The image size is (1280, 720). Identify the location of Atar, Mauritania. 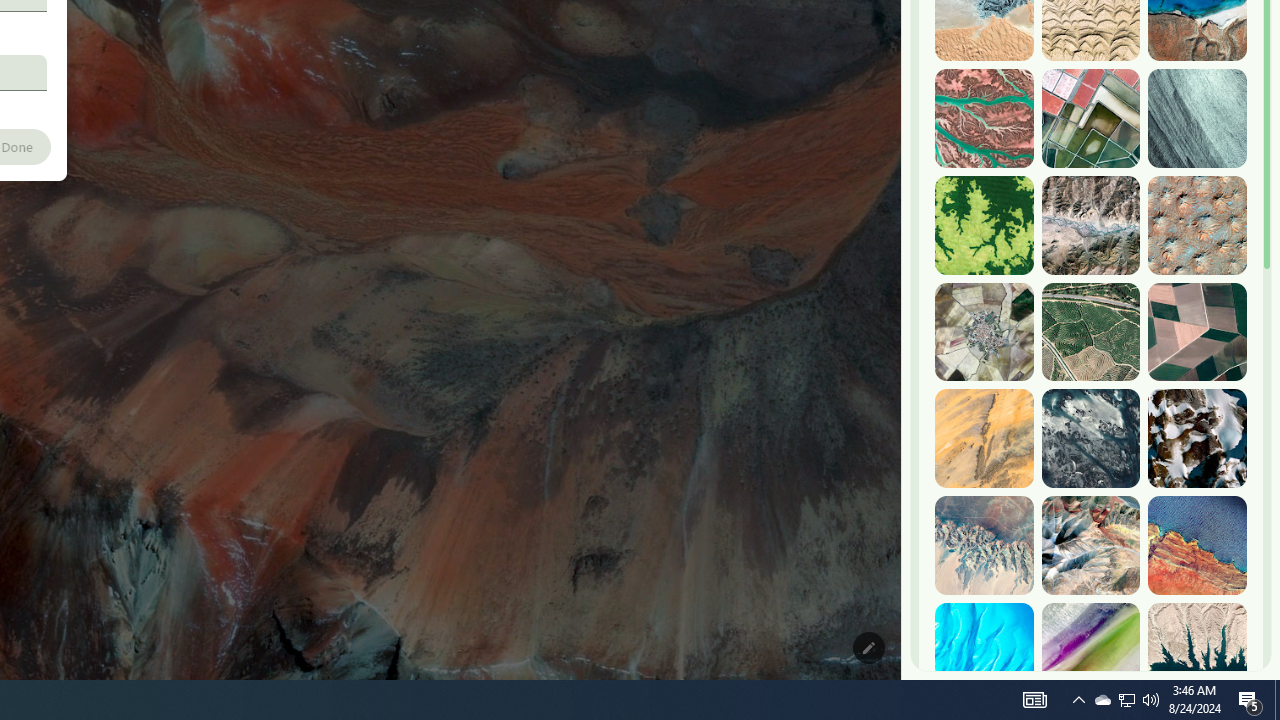
(984, 438).